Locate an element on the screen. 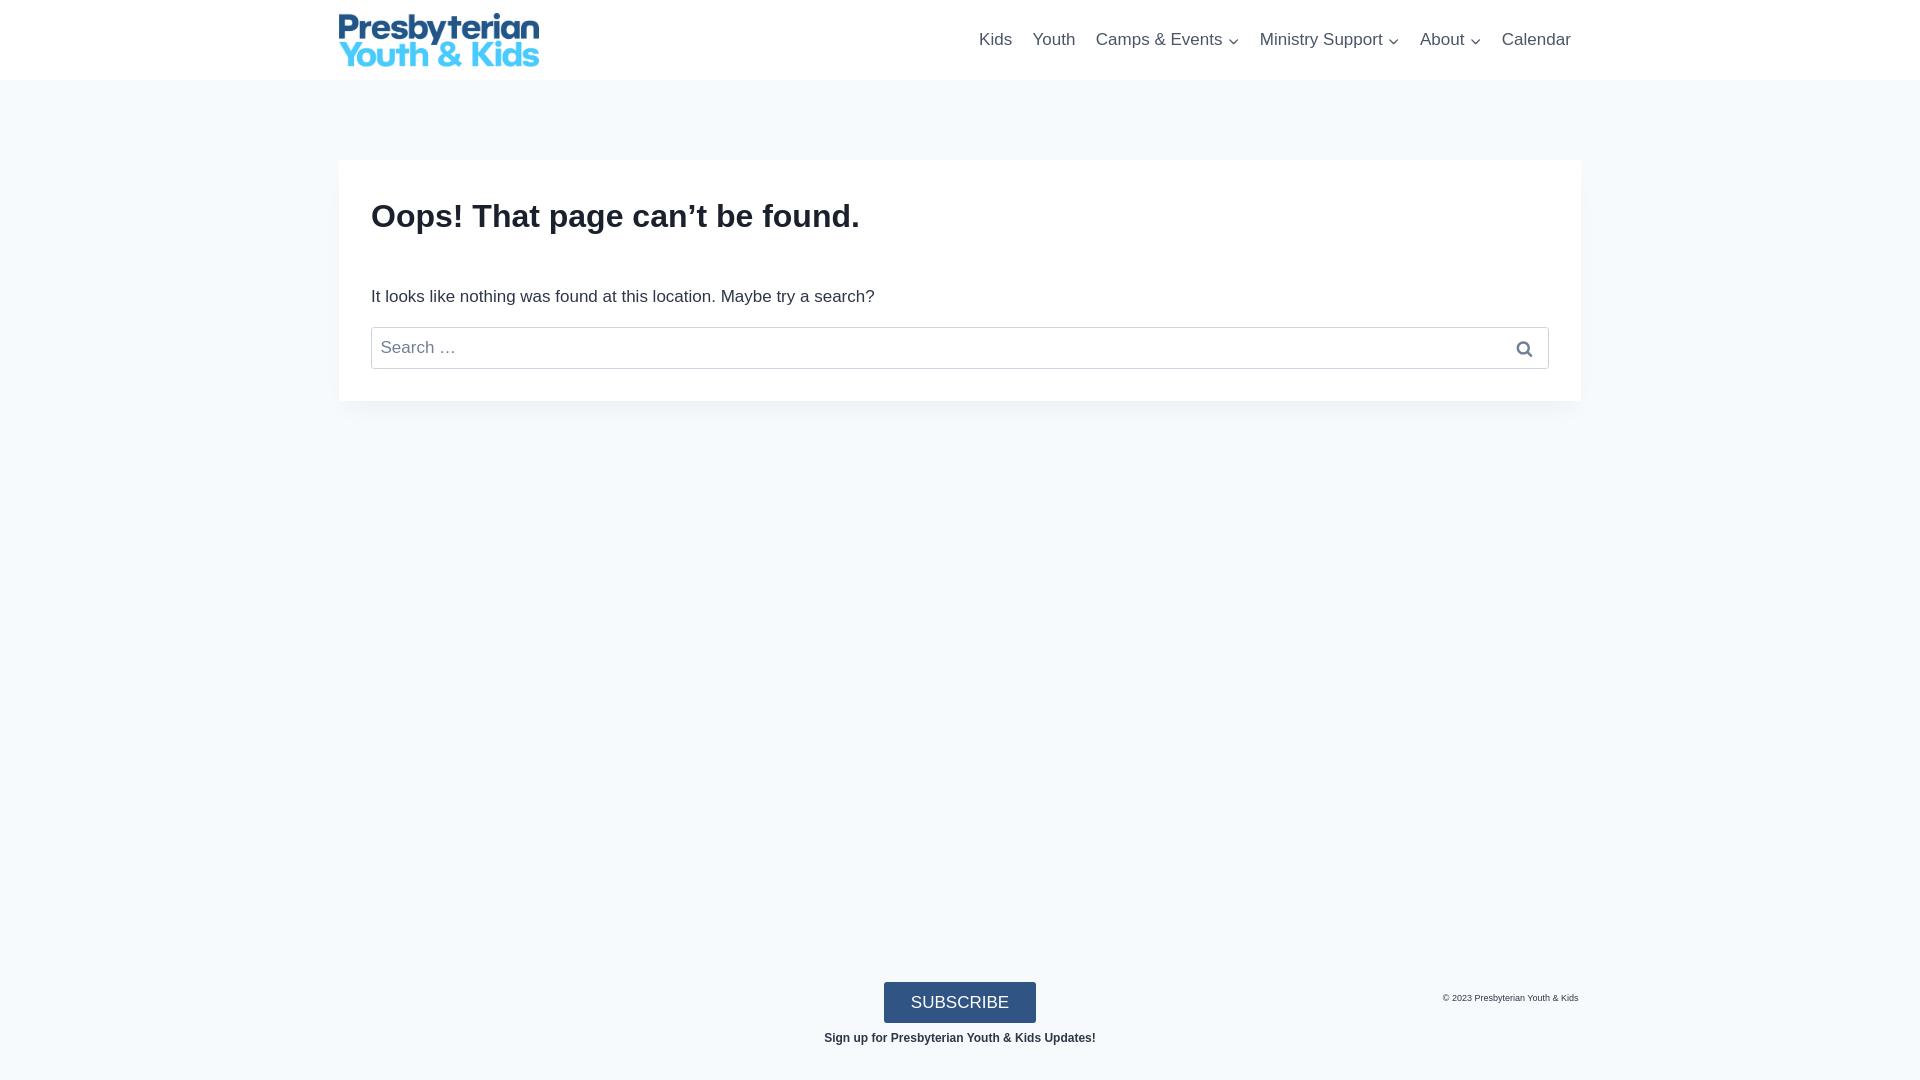  Kids is located at coordinates (995, 40).